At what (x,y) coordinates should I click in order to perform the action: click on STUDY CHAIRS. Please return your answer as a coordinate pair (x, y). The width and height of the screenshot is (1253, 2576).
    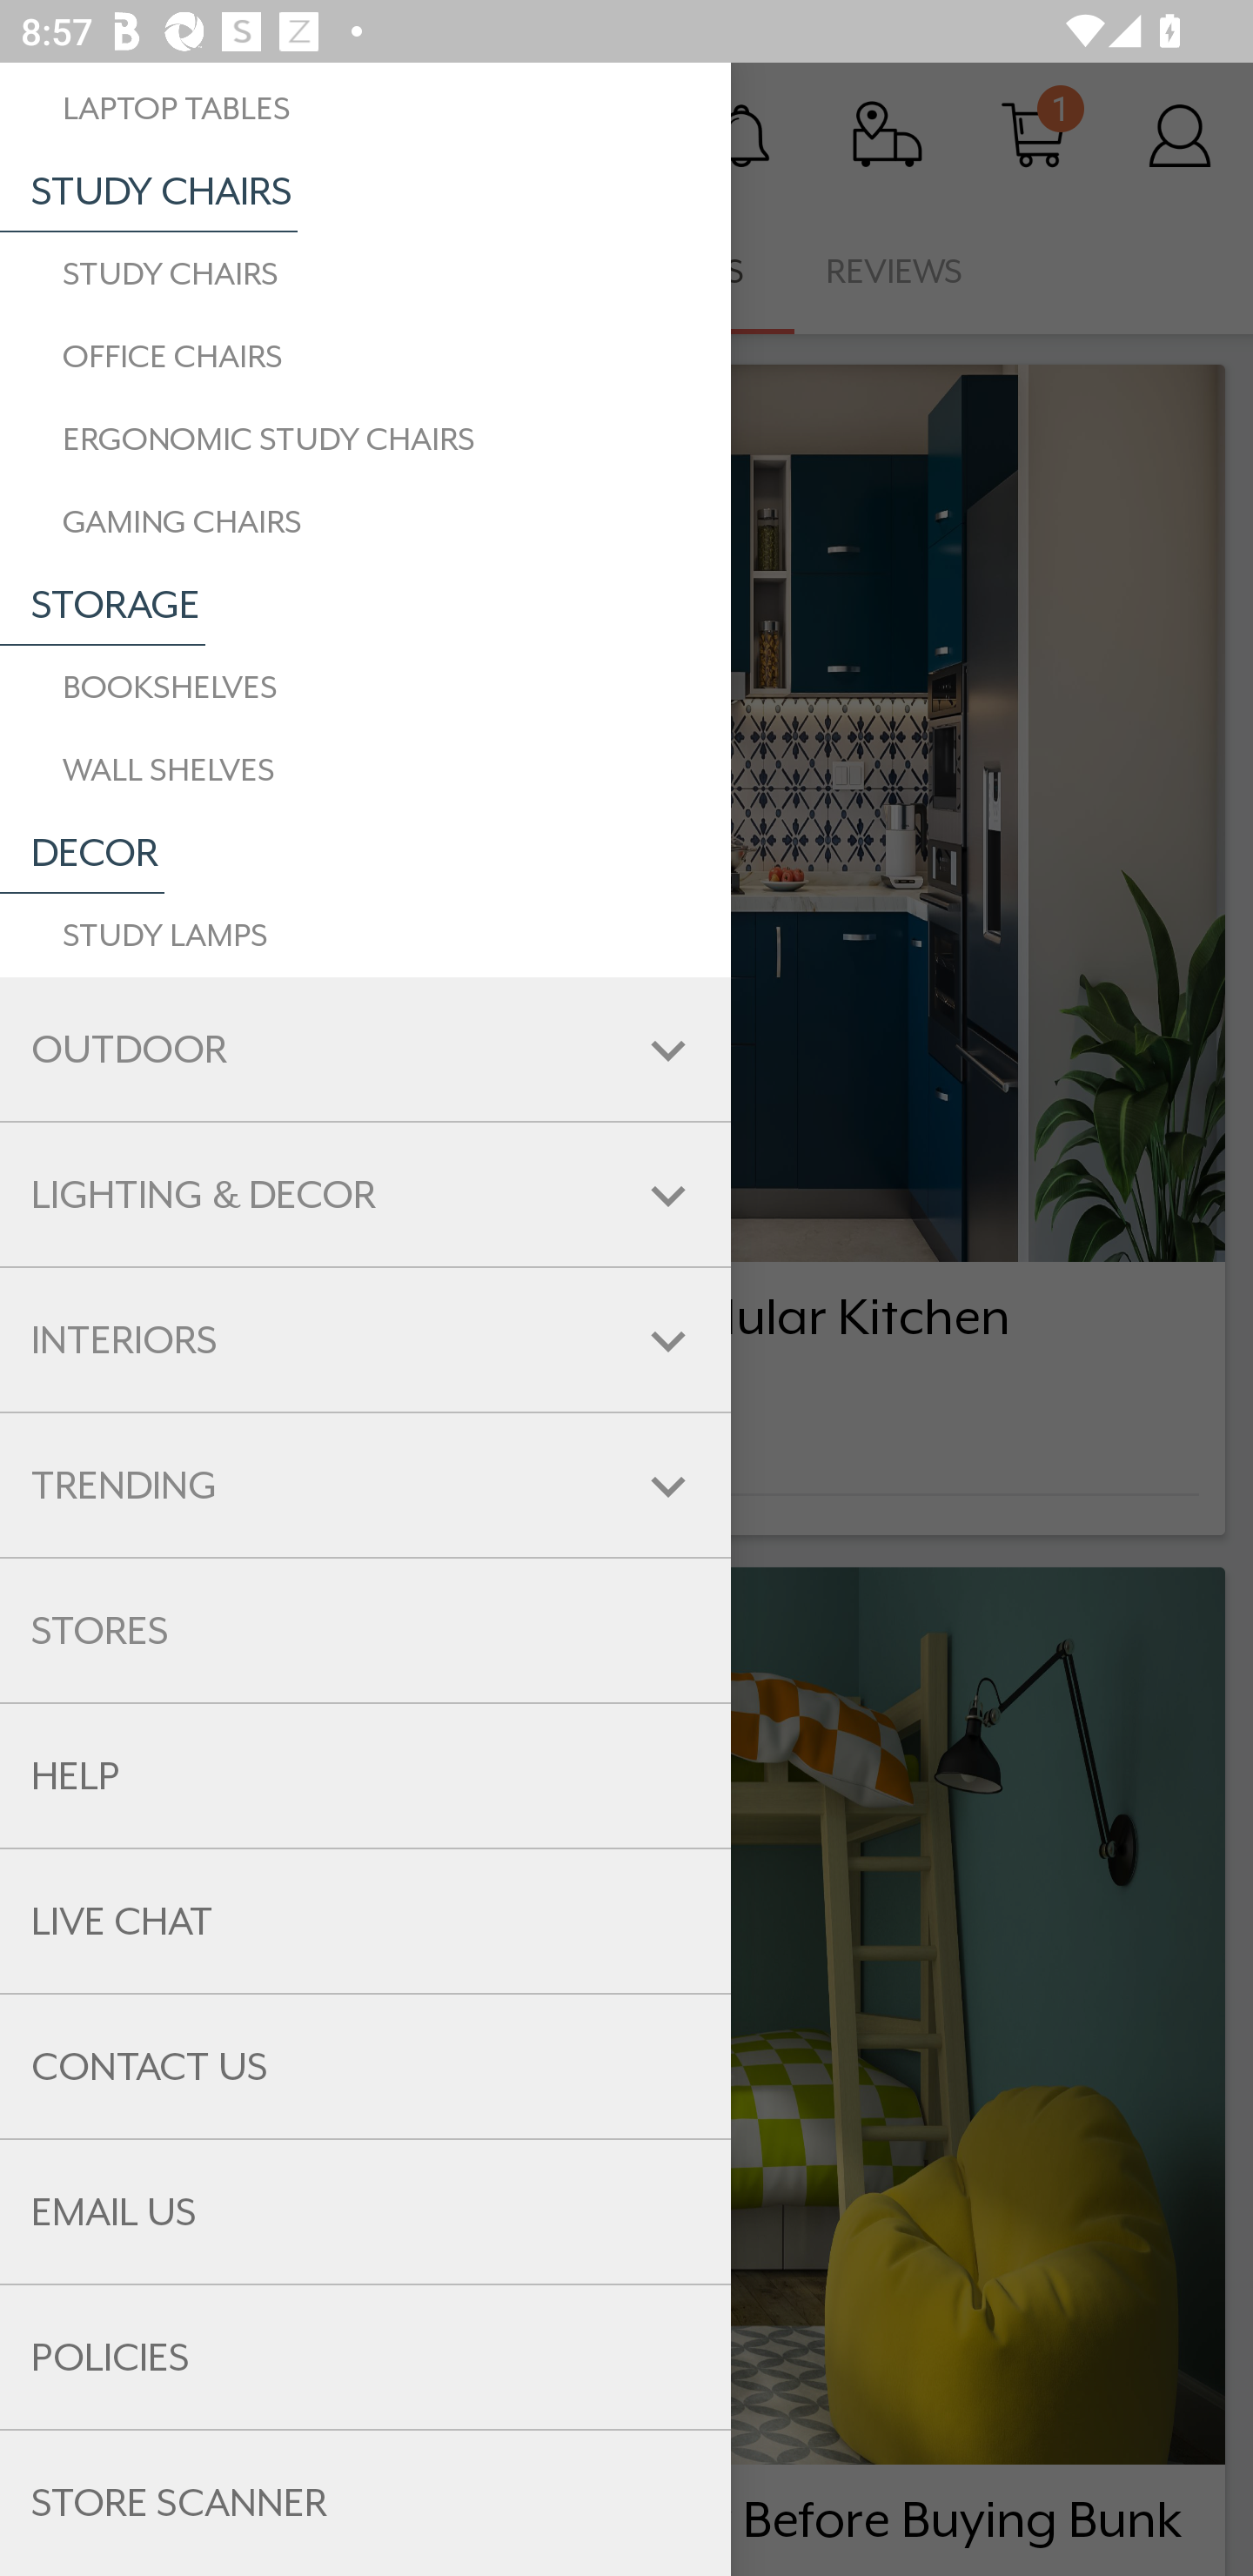
    Looking at the image, I should click on (149, 191).